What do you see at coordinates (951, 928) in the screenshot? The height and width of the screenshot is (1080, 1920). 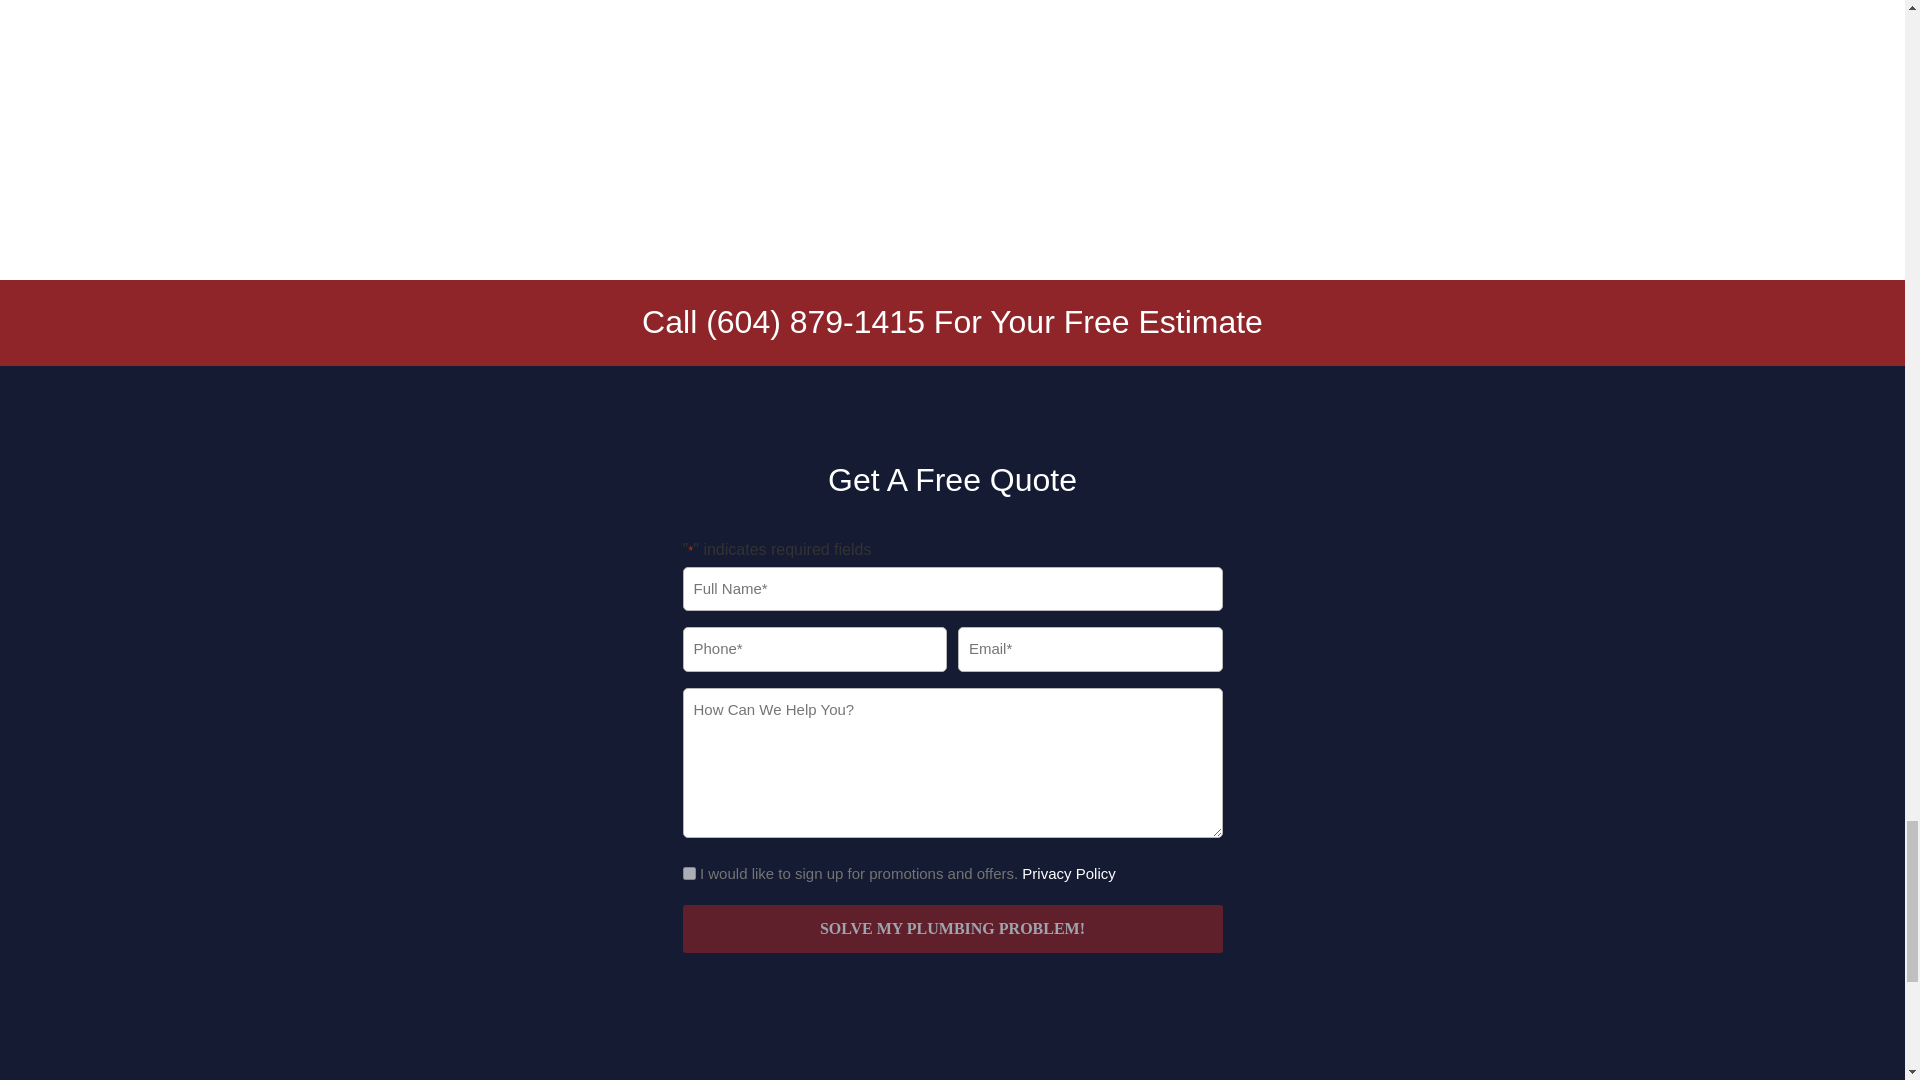 I see `Solve My Plumbing Problem!` at bounding box center [951, 928].